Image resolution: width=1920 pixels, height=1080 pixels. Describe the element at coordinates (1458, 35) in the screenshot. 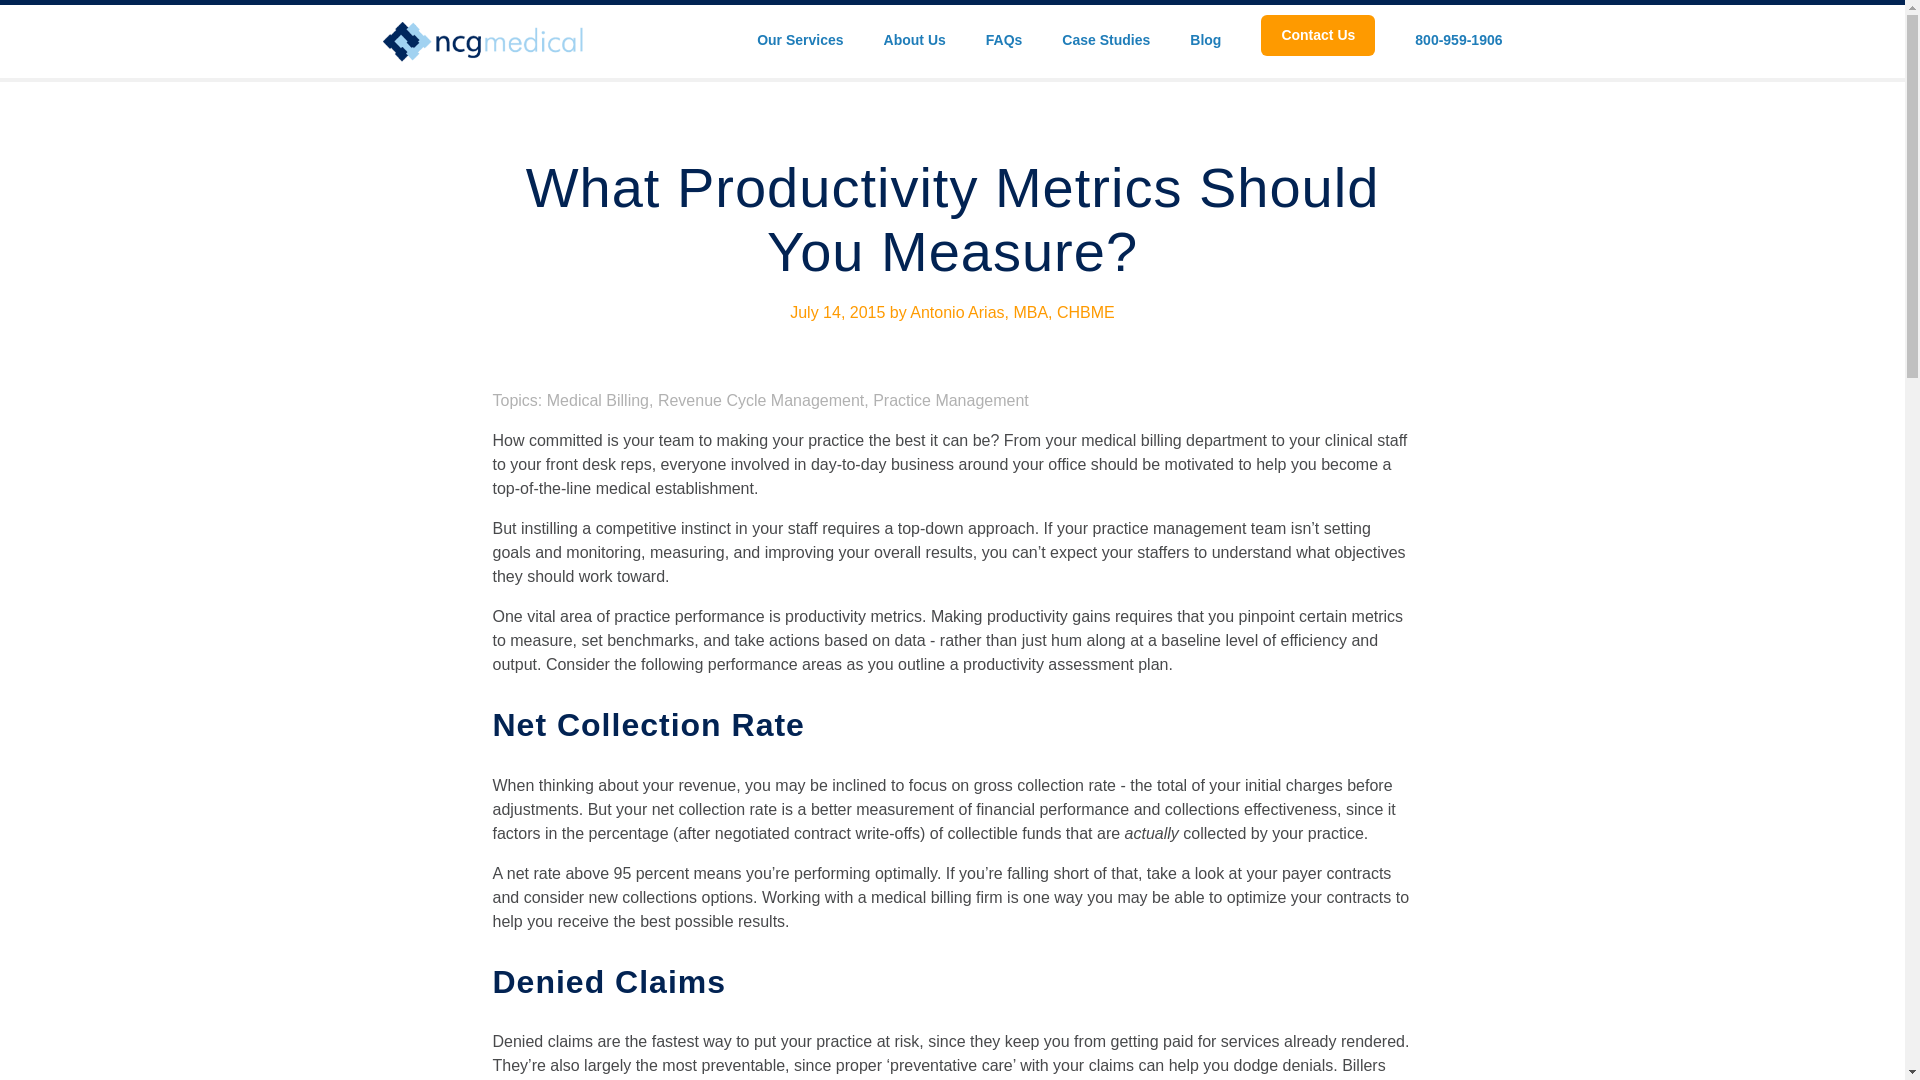

I see `800-959-1906` at that location.